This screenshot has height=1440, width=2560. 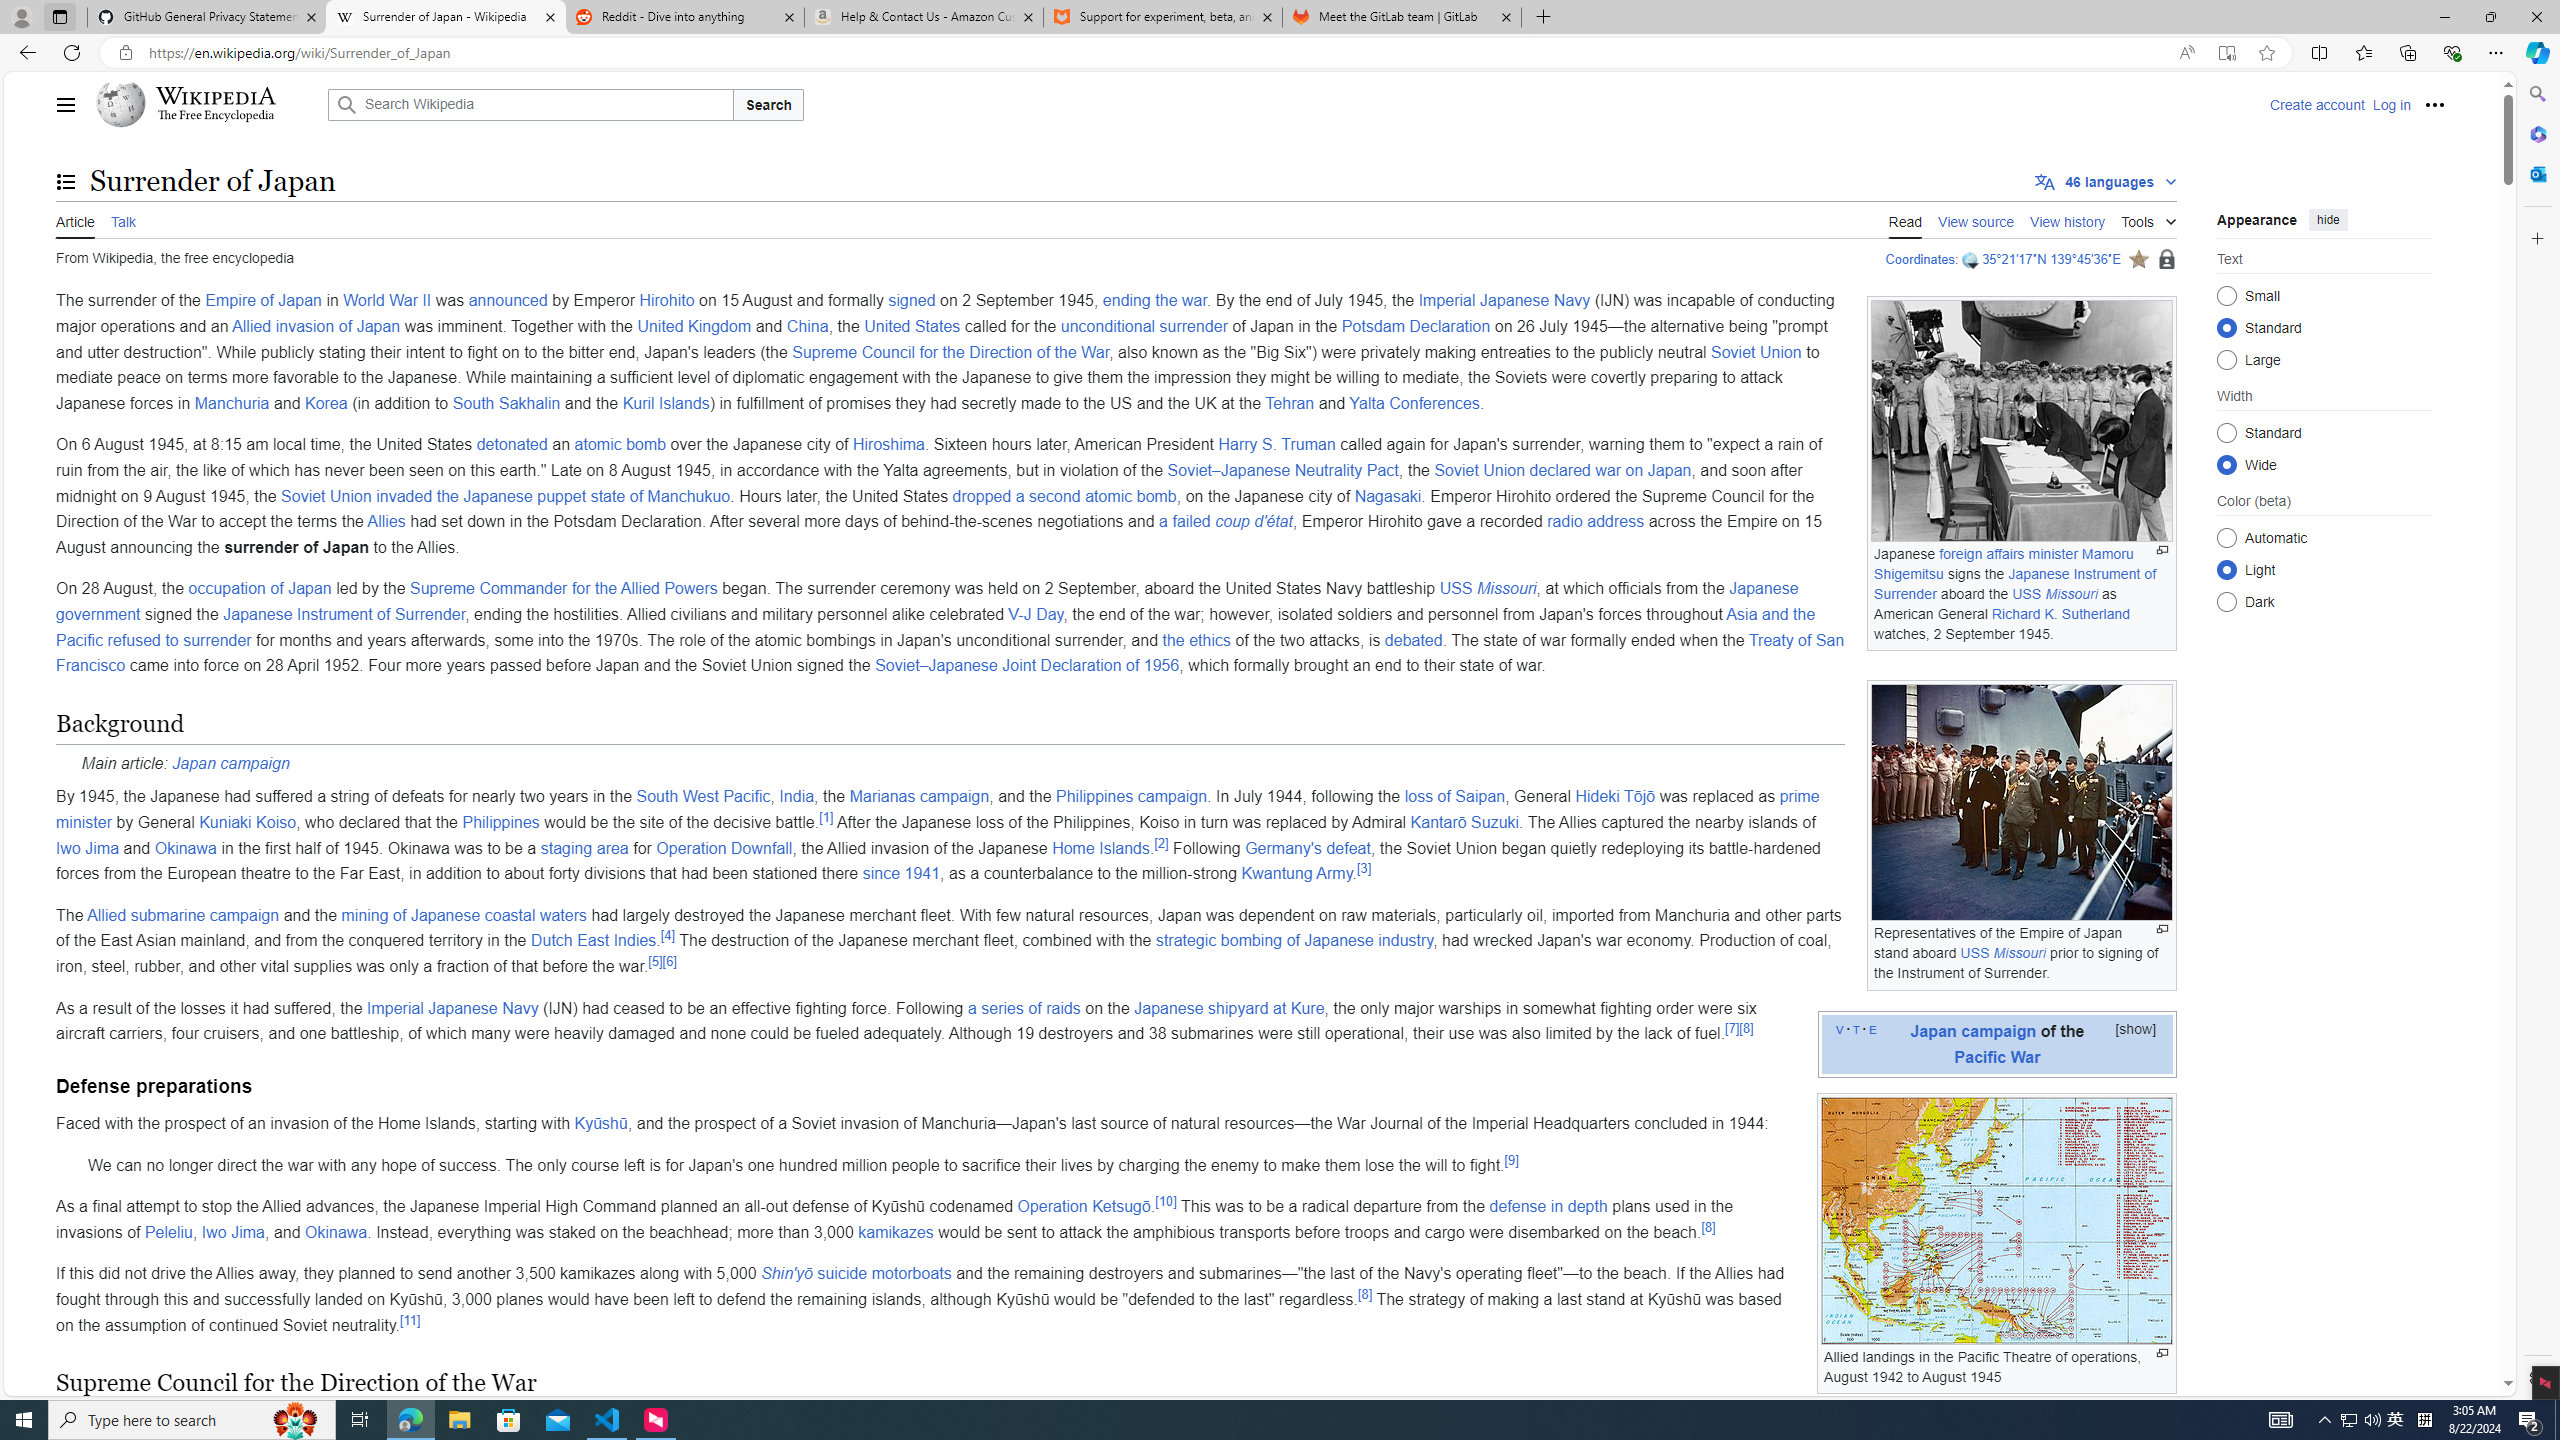 I want to click on Read, so click(x=1906, y=220).